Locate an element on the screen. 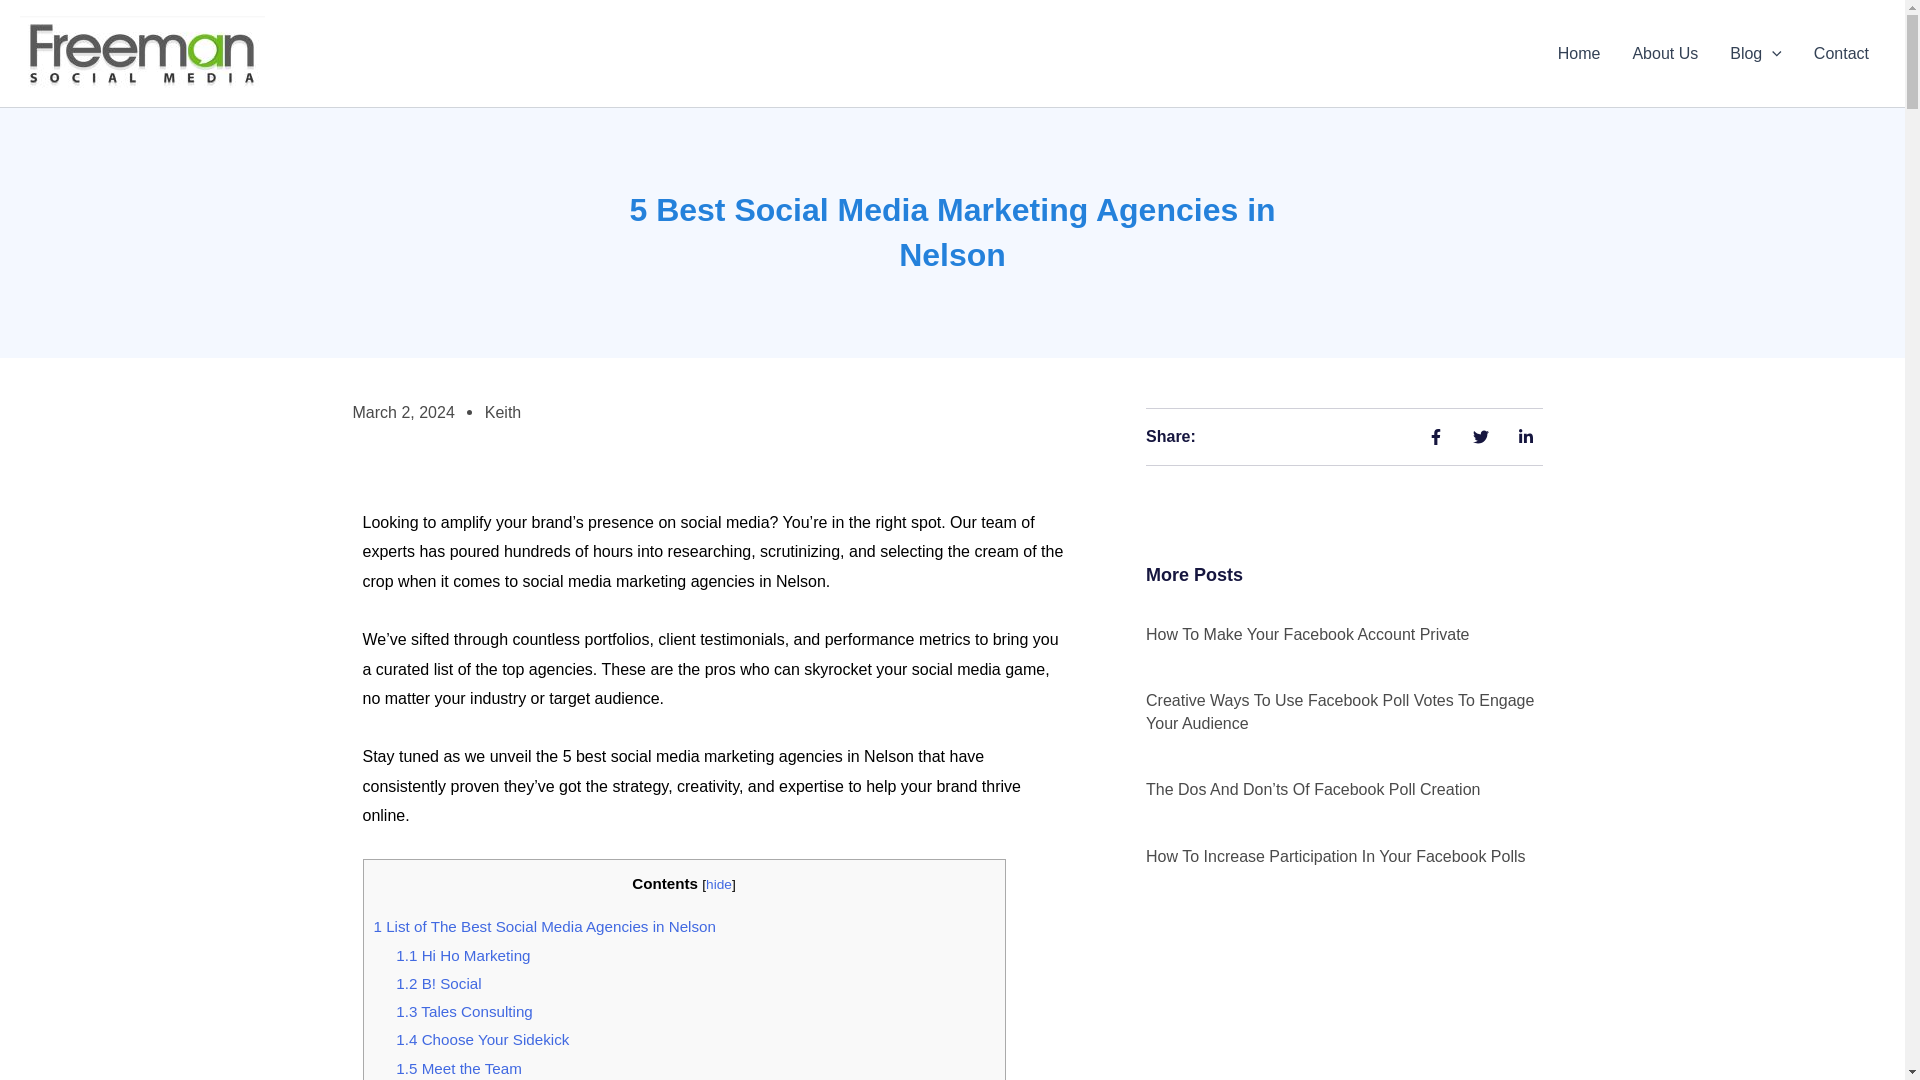 The width and height of the screenshot is (1920, 1080). 1.5 Meet the Team is located at coordinates (458, 1068).